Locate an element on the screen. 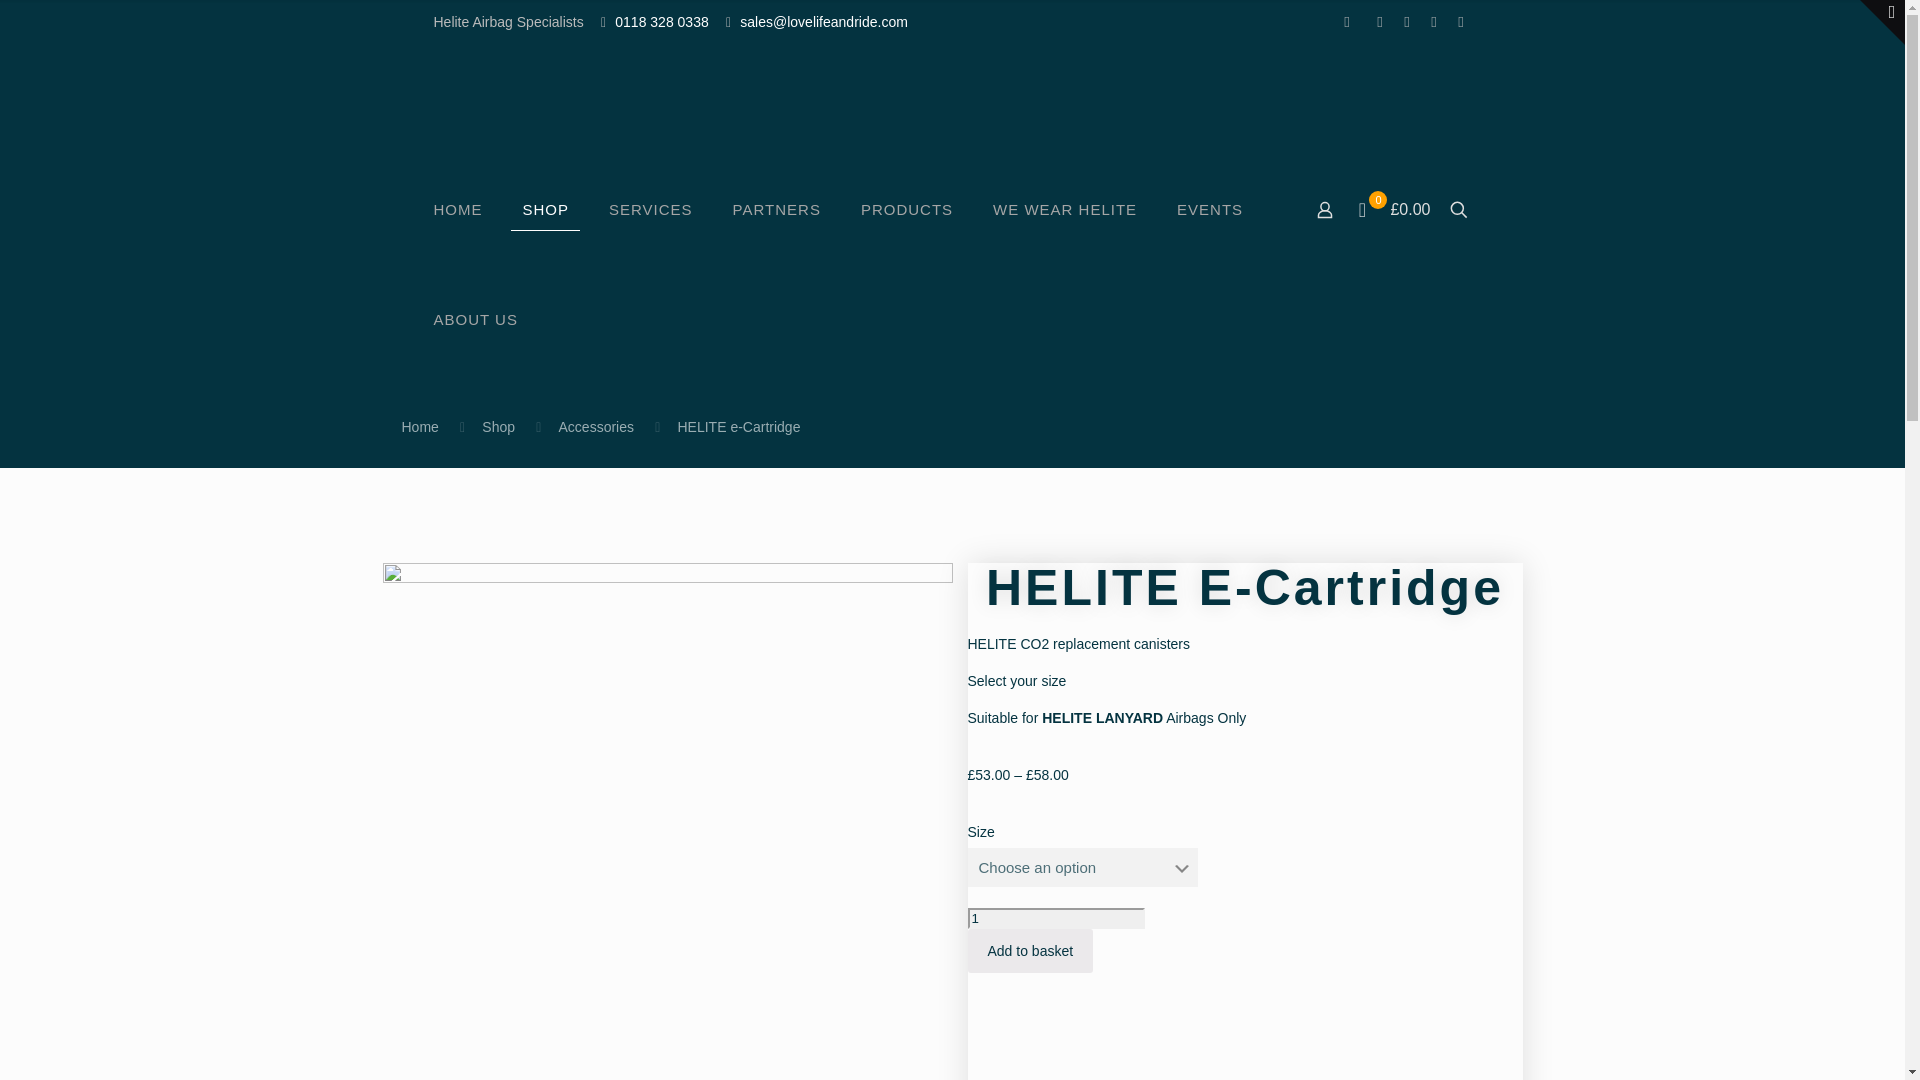 The width and height of the screenshot is (1920, 1080). Shop is located at coordinates (498, 427).